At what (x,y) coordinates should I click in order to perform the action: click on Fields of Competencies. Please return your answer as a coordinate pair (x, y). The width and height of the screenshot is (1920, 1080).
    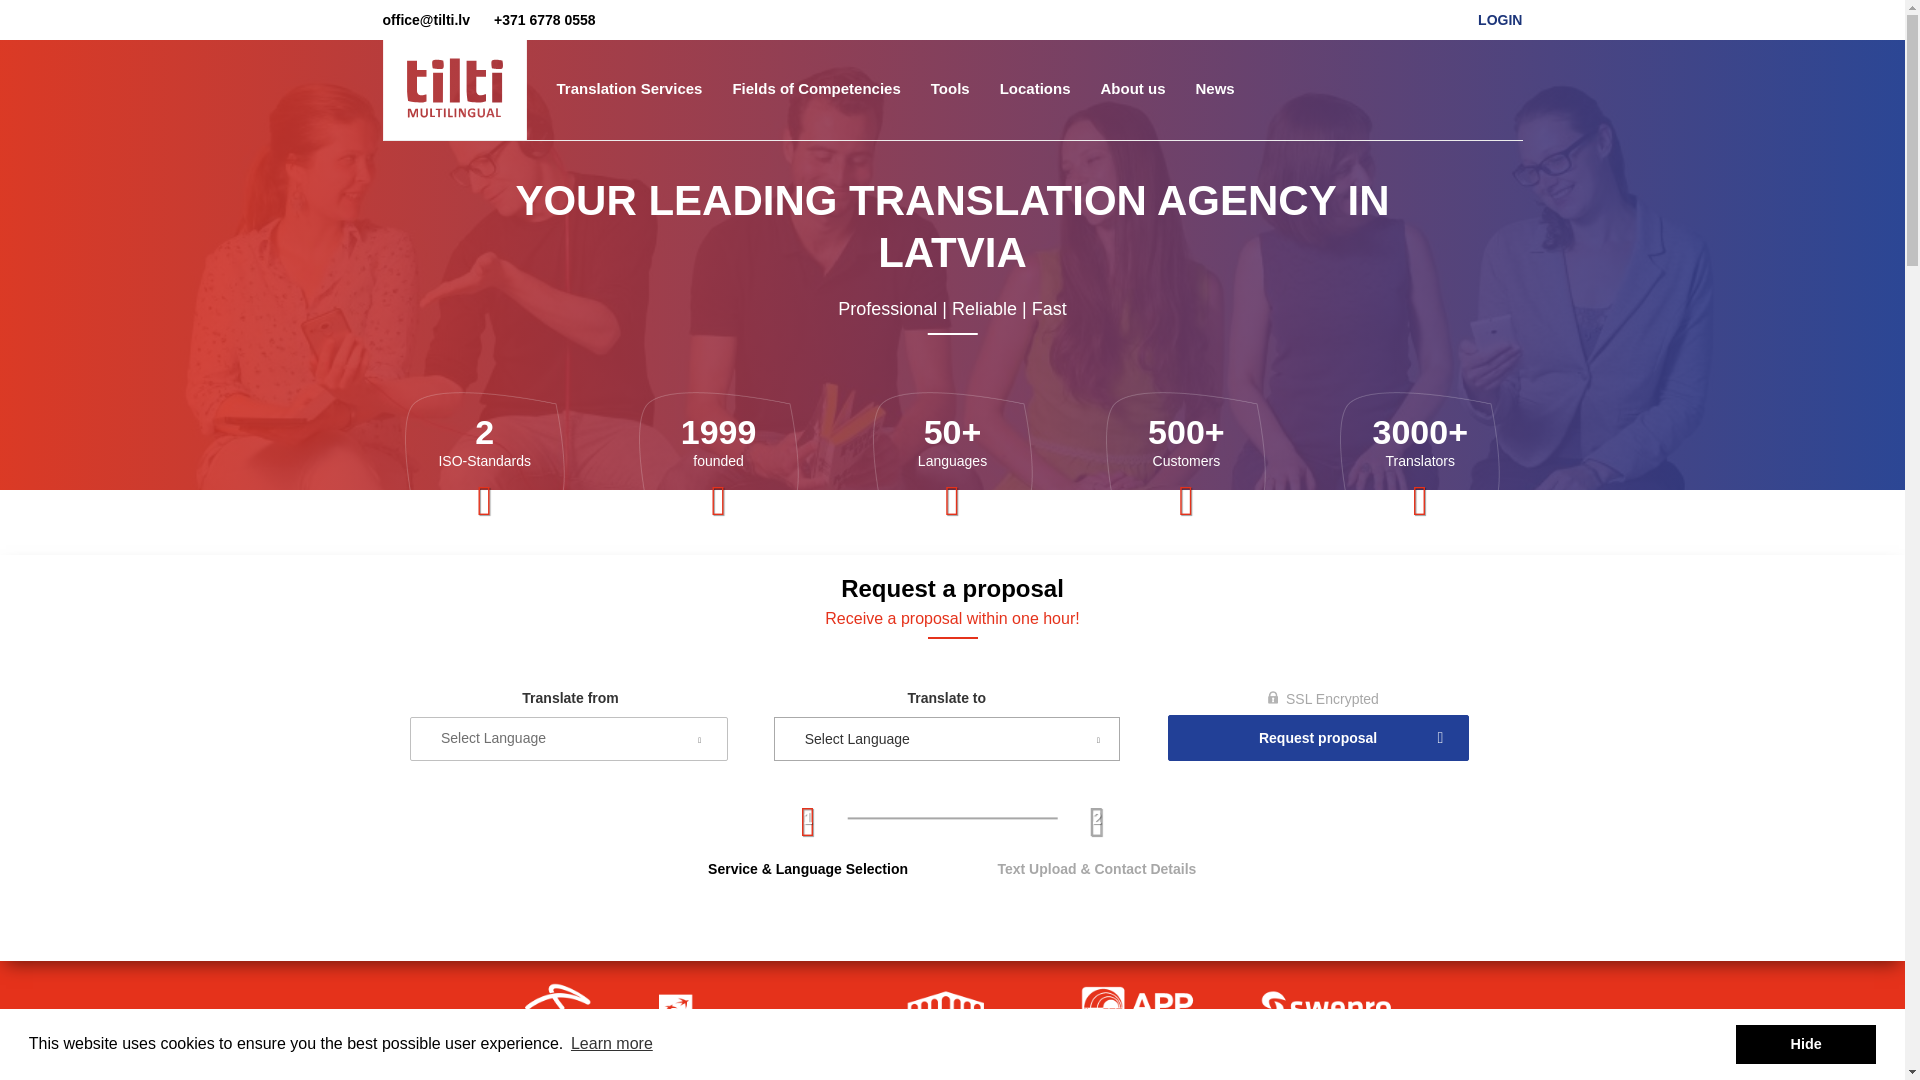
    Looking at the image, I should click on (816, 88).